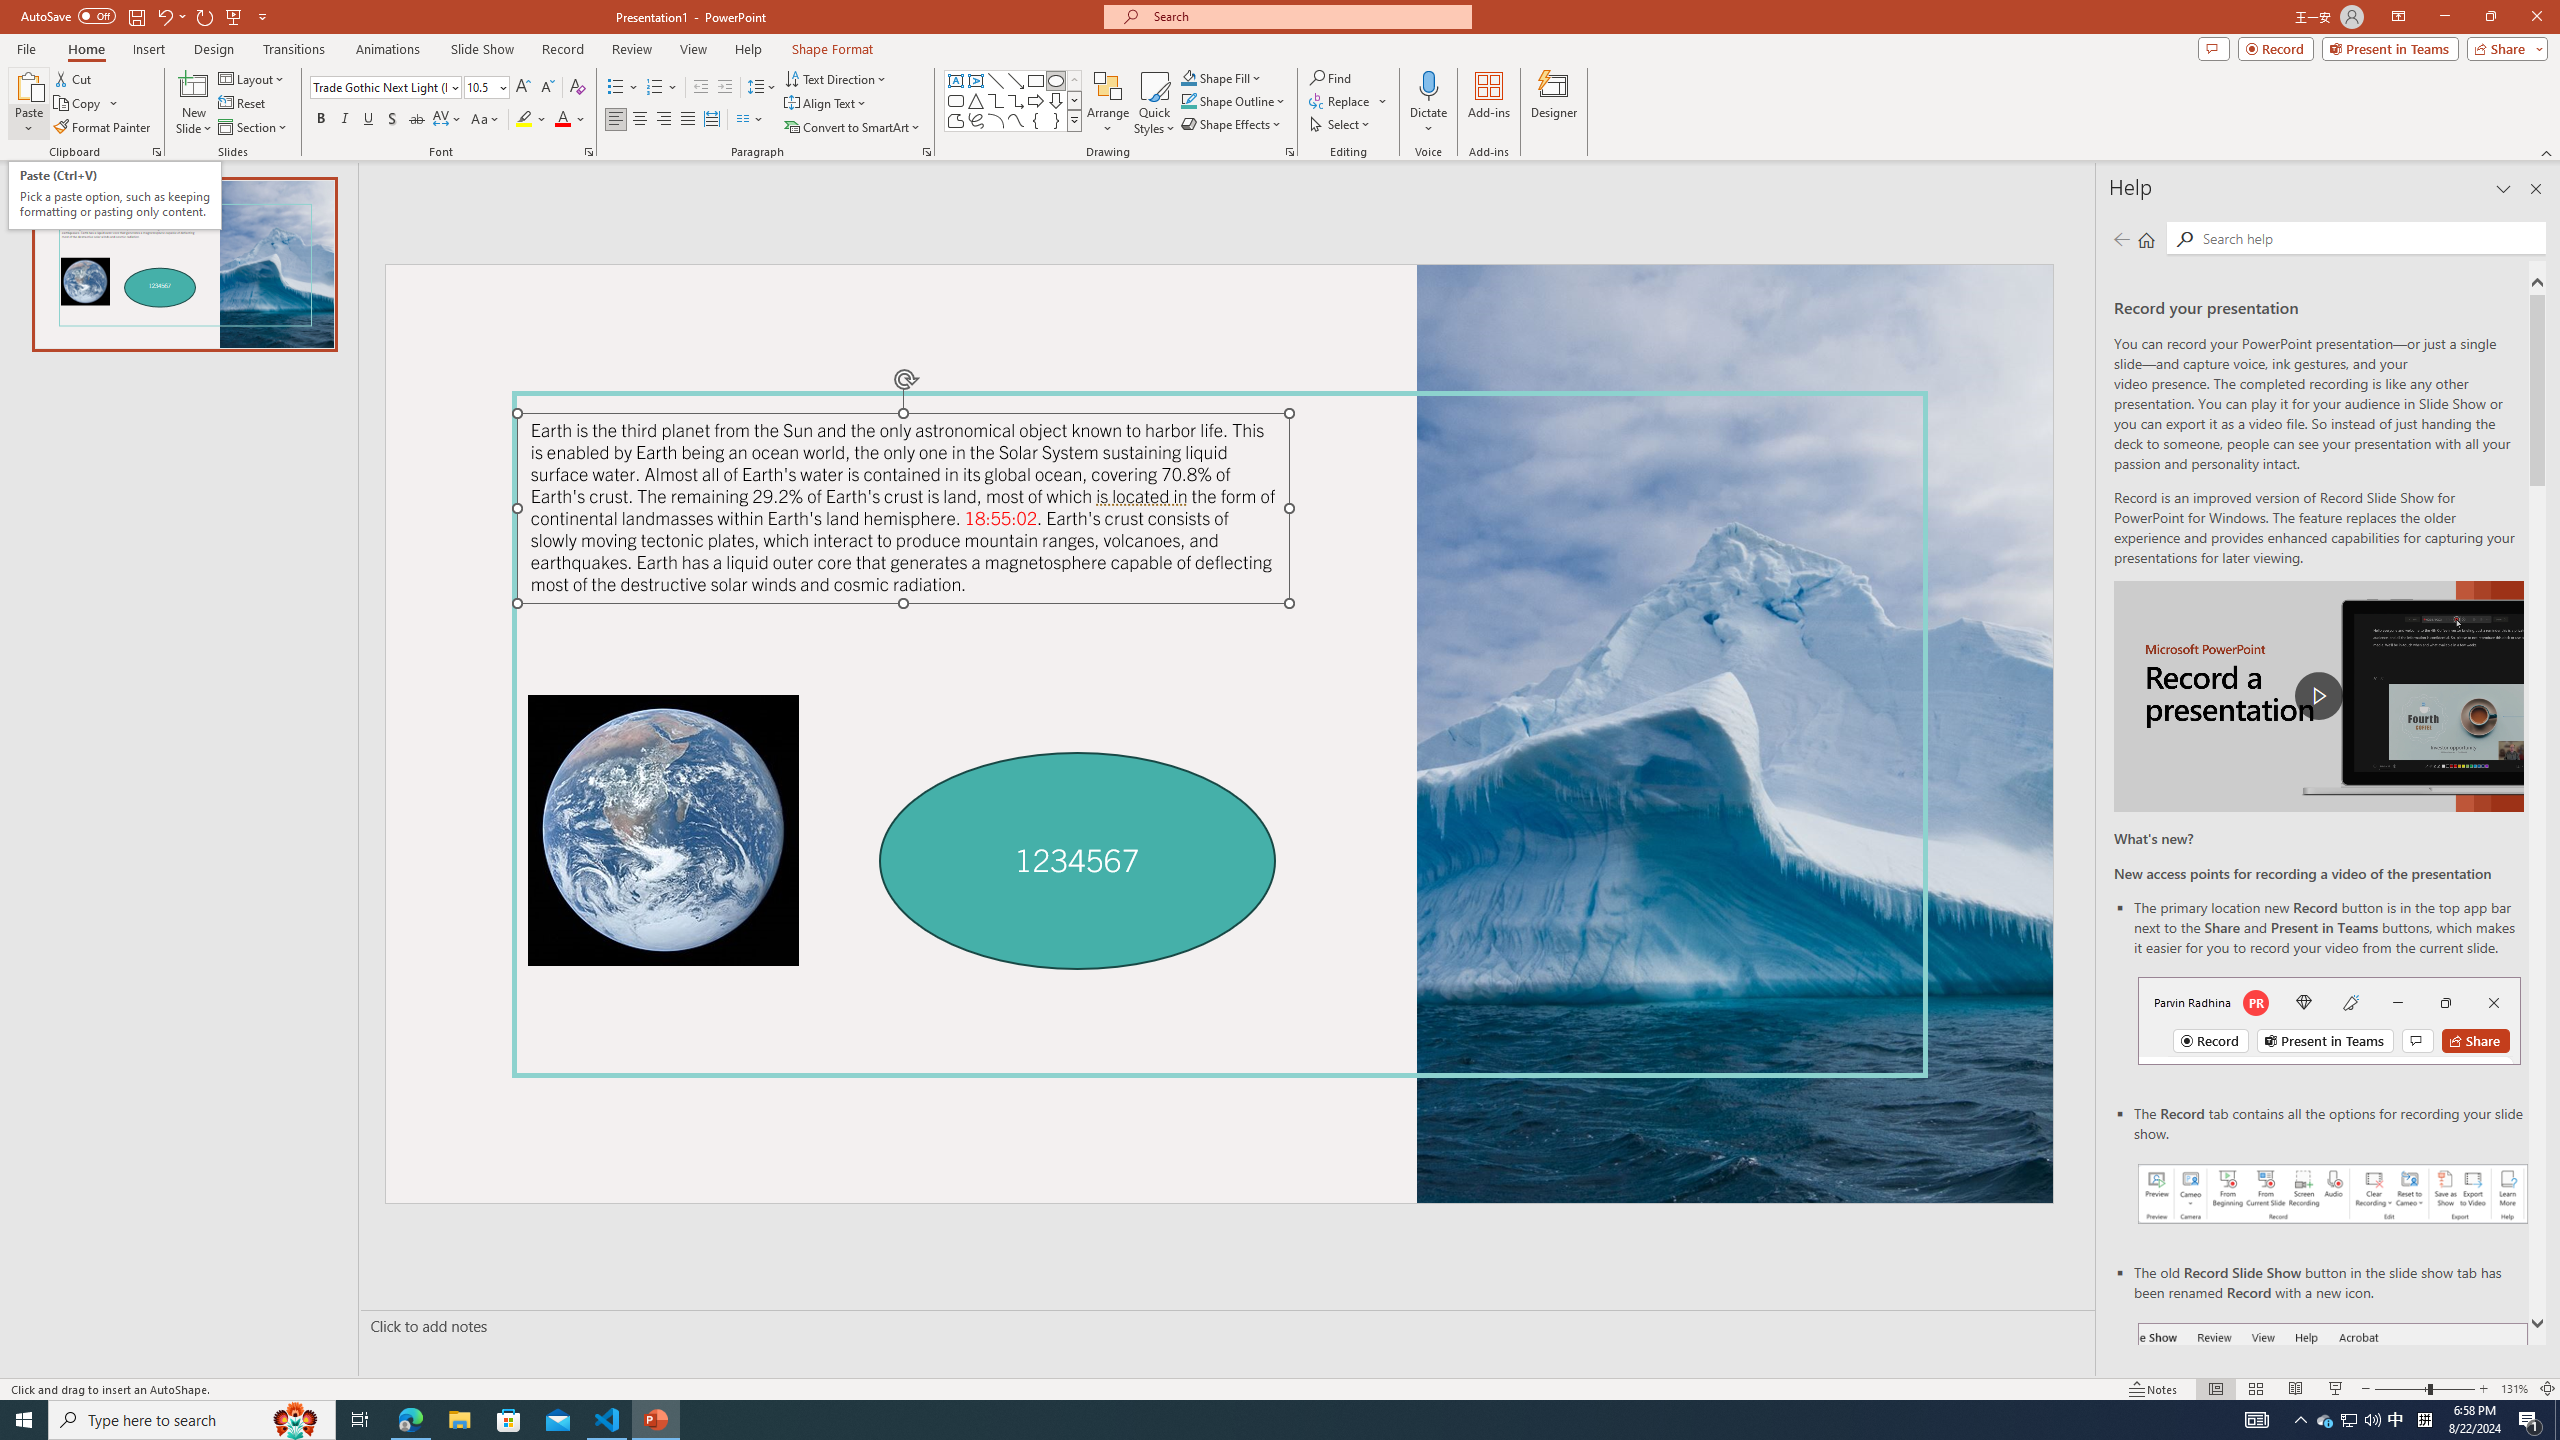 The height and width of the screenshot is (1440, 2560). Describe the element at coordinates (2514, 1389) in the screenshot. I see `Zoom 131%` at that location.